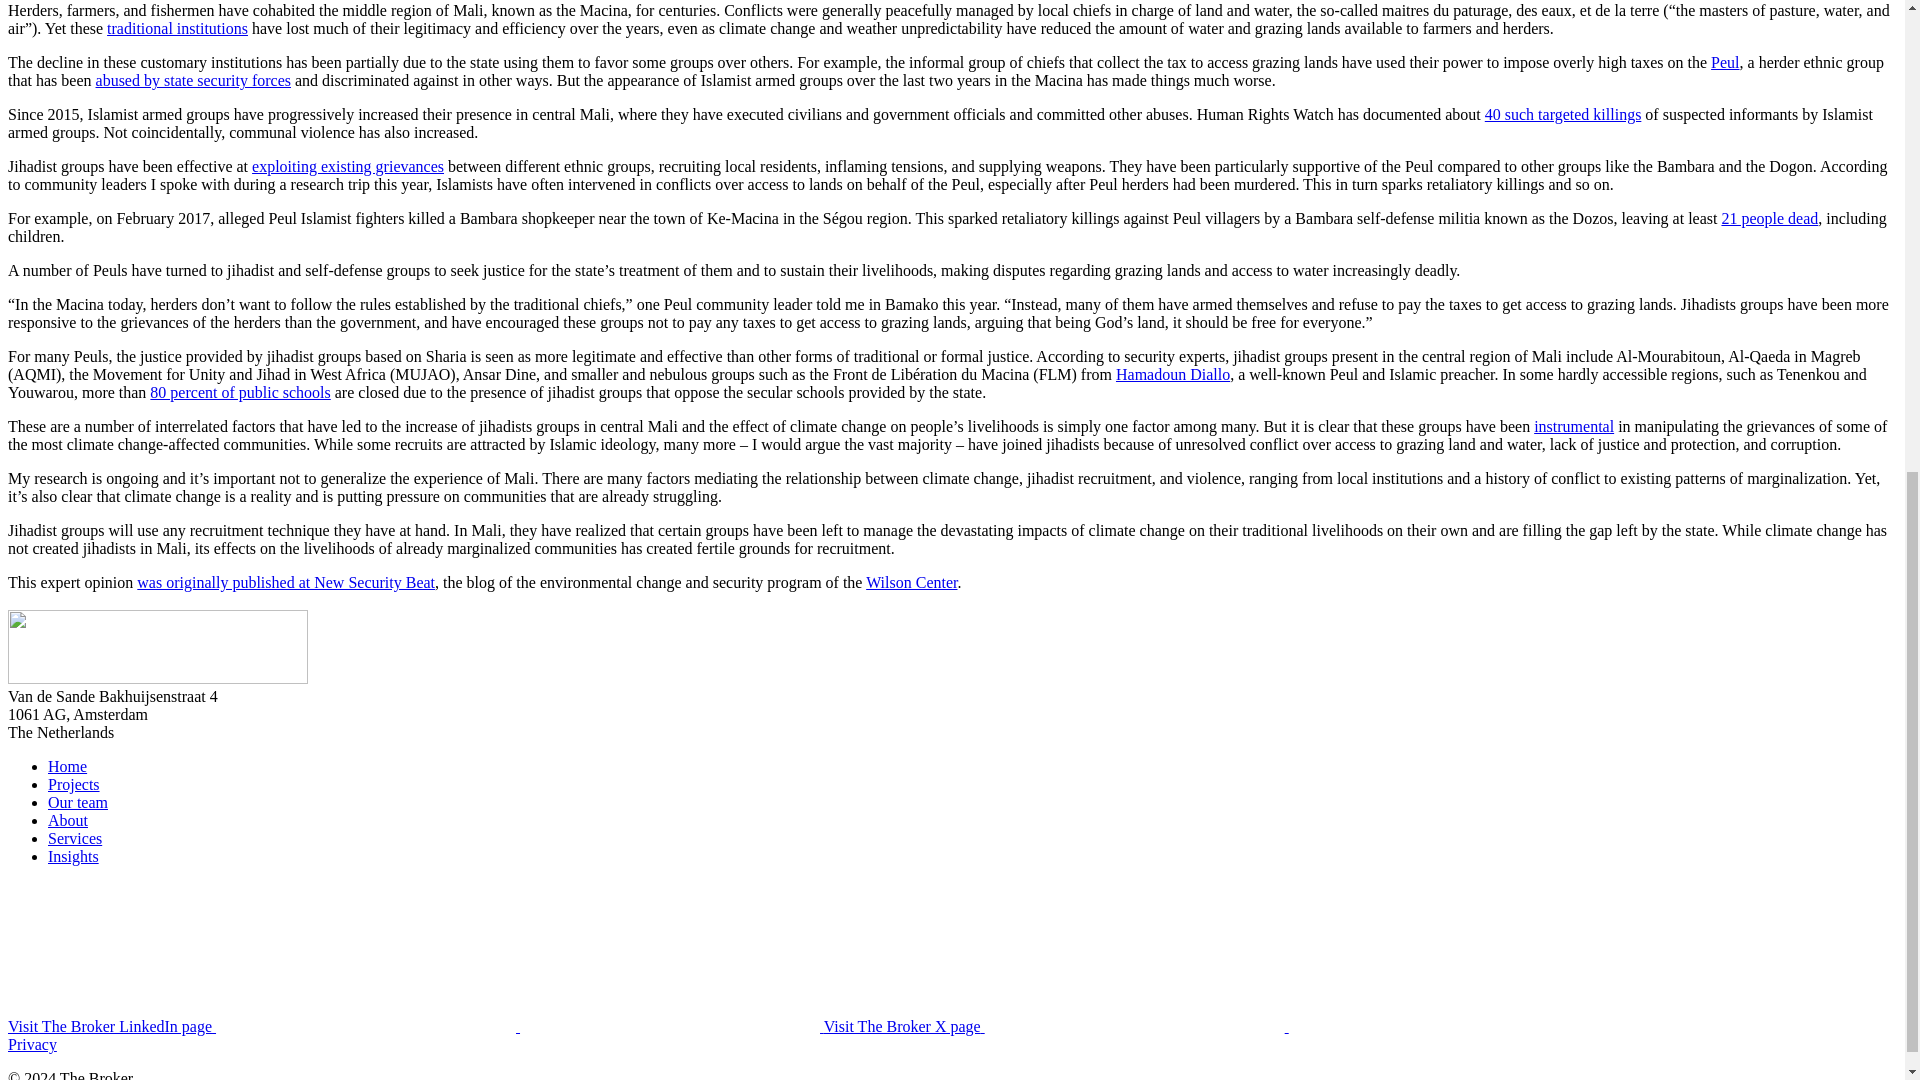  Describe the element at coordinates (286, 582) in the screenshot. I see `was originally published at New Security Beat` at that location.